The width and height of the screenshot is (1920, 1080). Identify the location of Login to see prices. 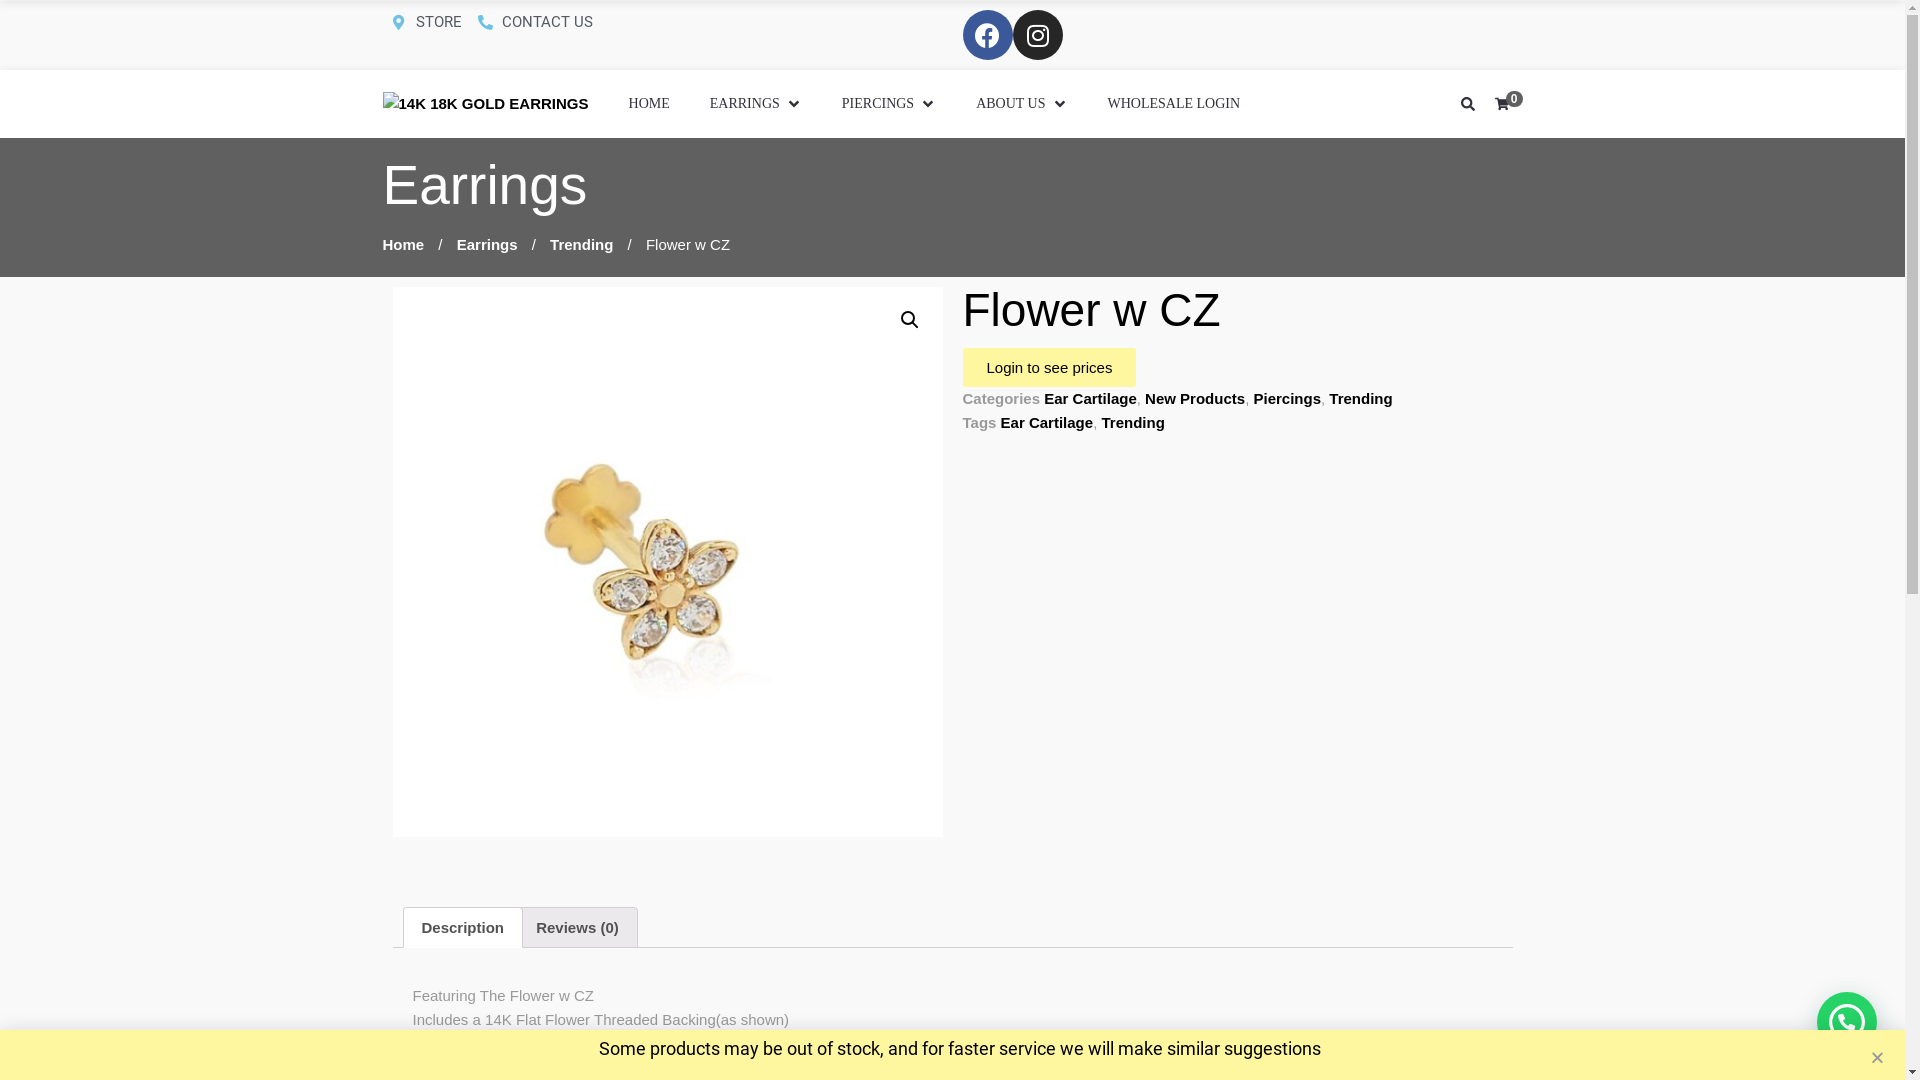
(1049, 368).